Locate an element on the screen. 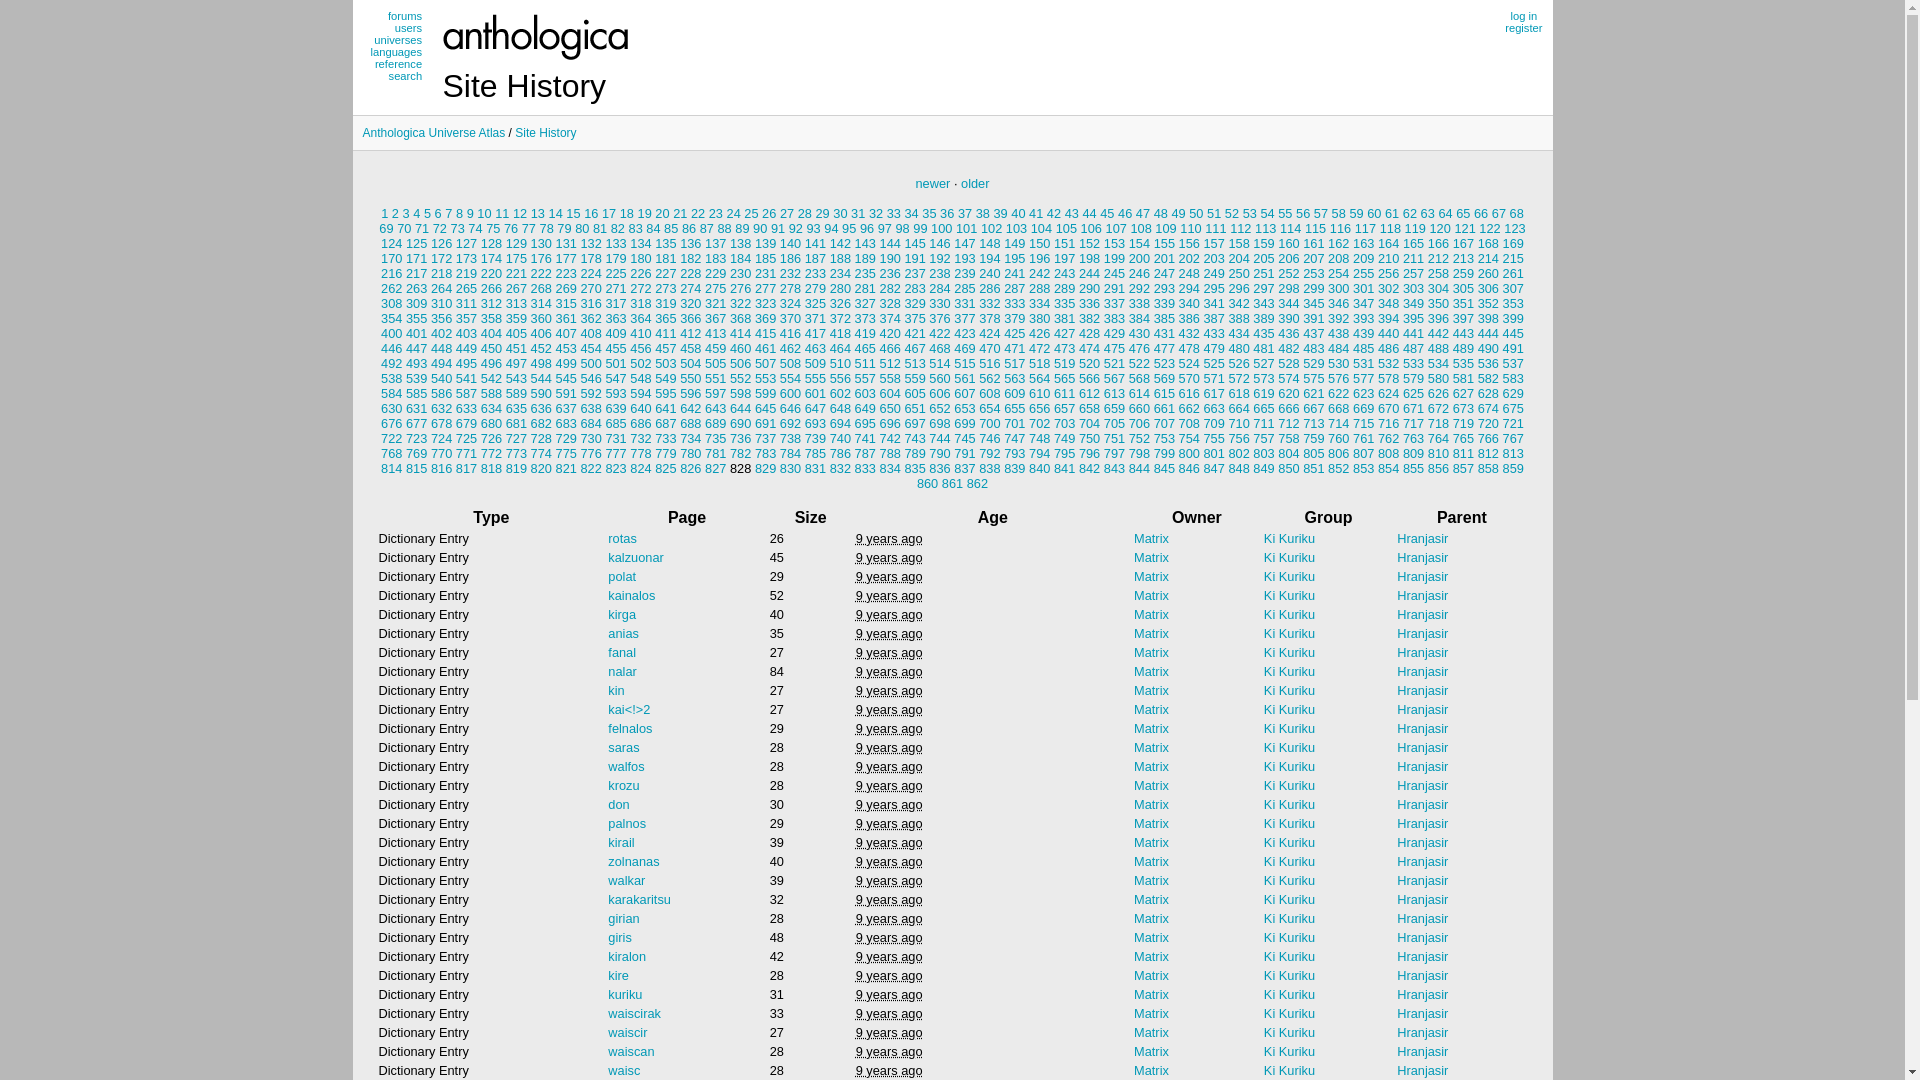 The image size is (1920, 1080). 207 is located at coordinates (1314, 258).